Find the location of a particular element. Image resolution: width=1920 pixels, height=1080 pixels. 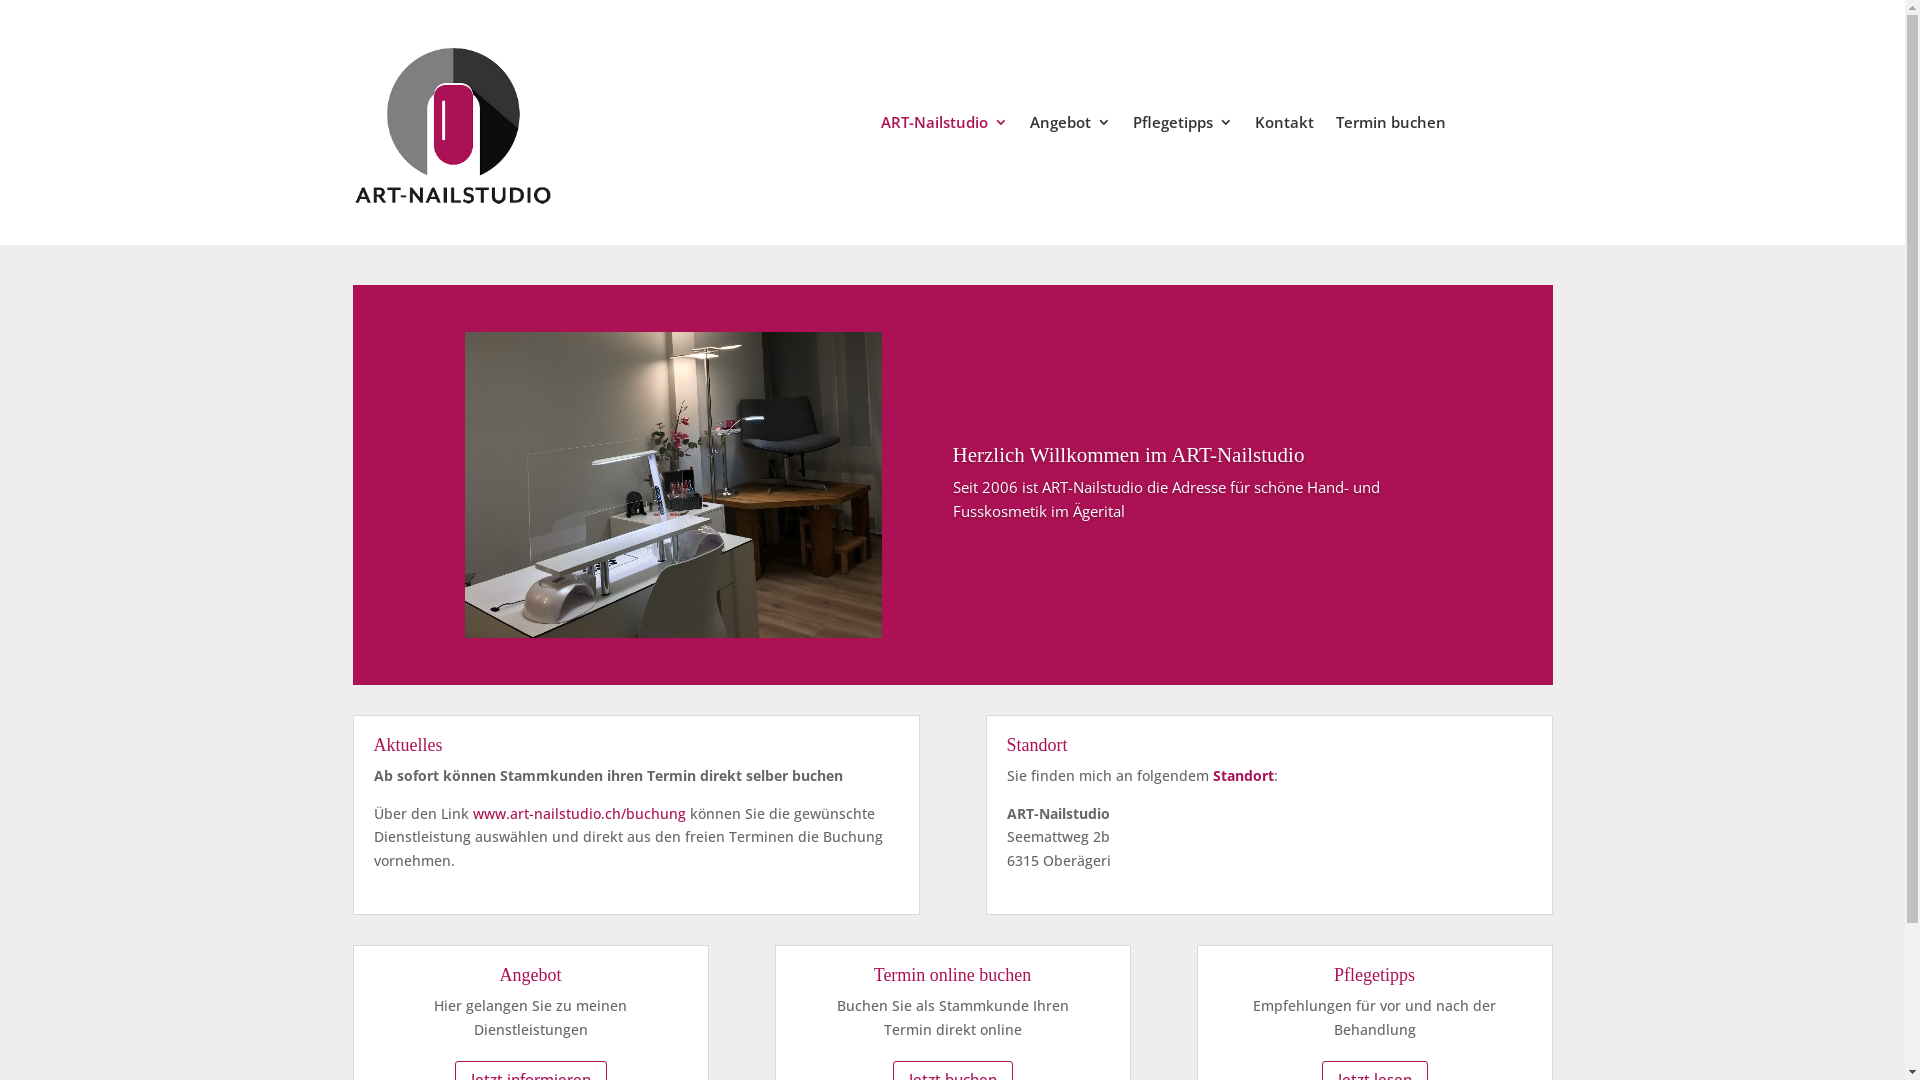

Termin buchen is located at coordinates (1391, 126).